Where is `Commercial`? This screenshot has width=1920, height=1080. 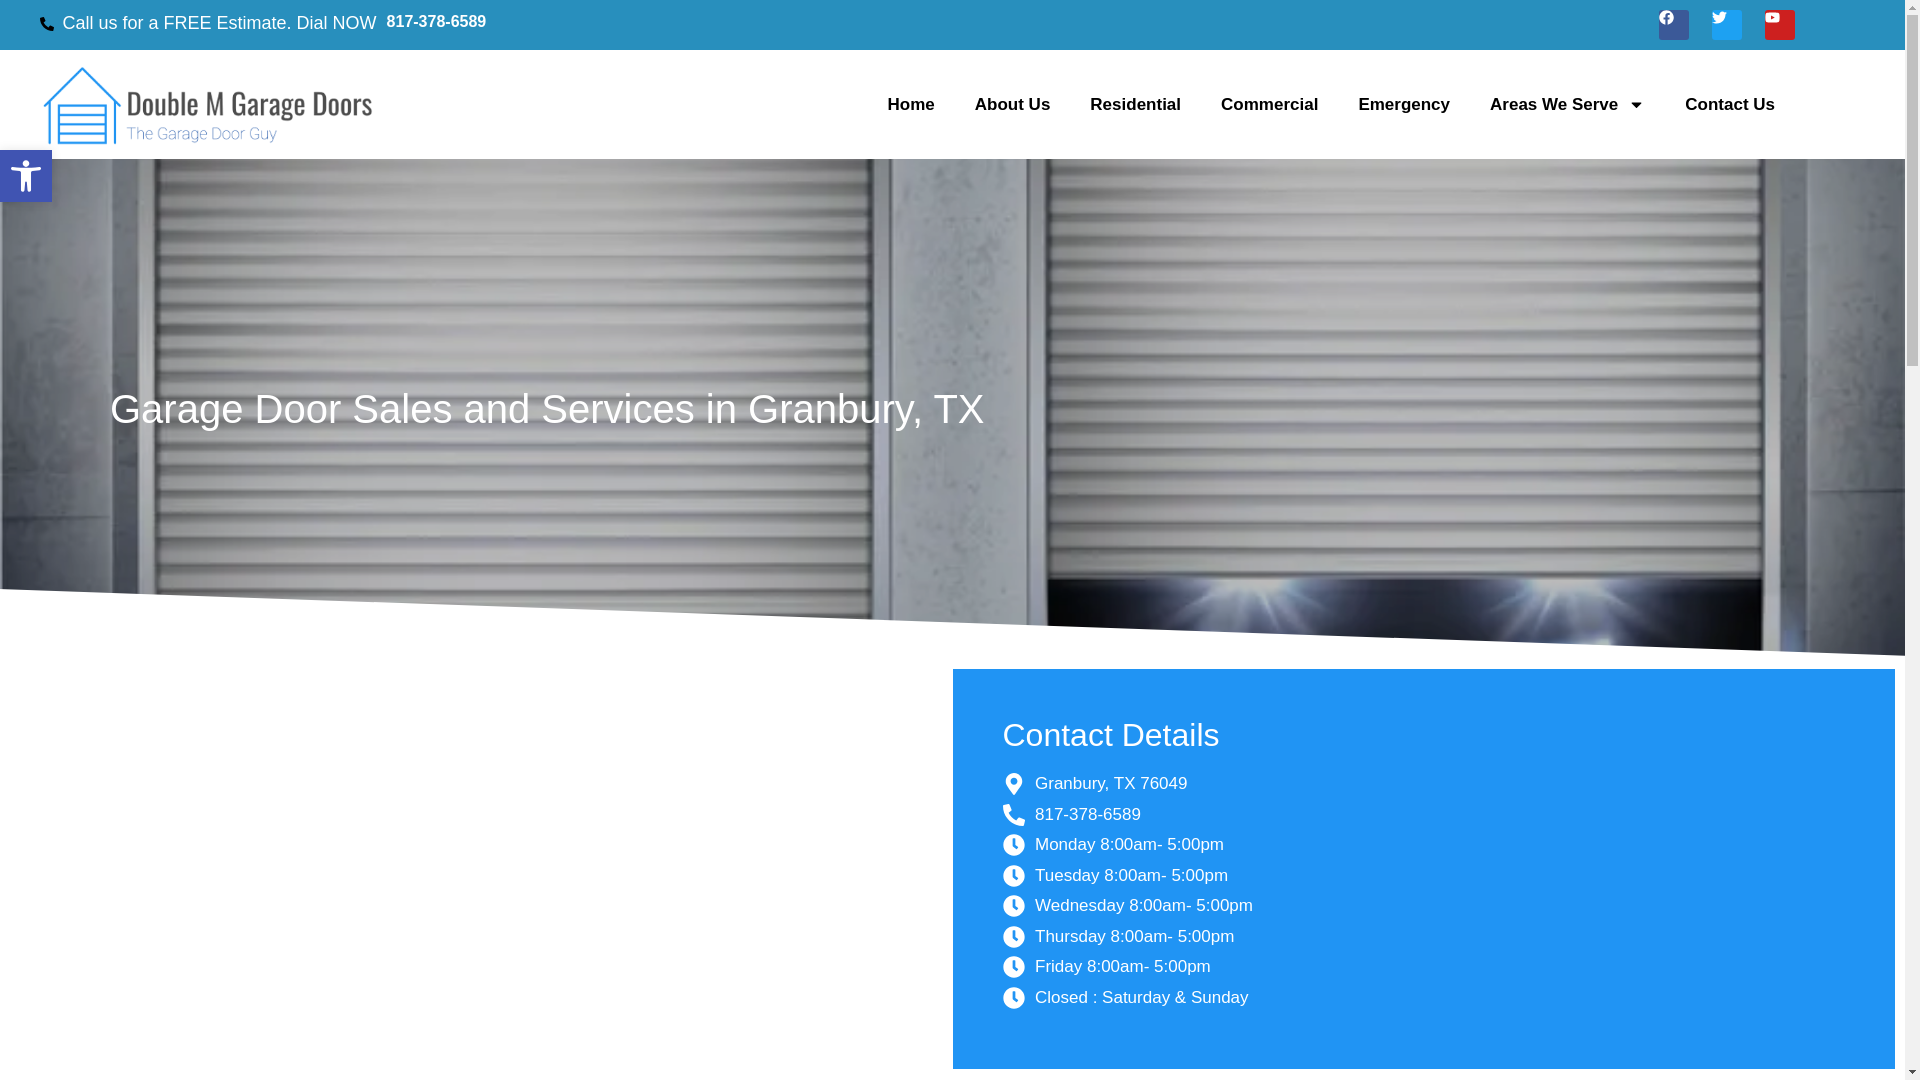 Commercial is located at coordinates (1270, 105).